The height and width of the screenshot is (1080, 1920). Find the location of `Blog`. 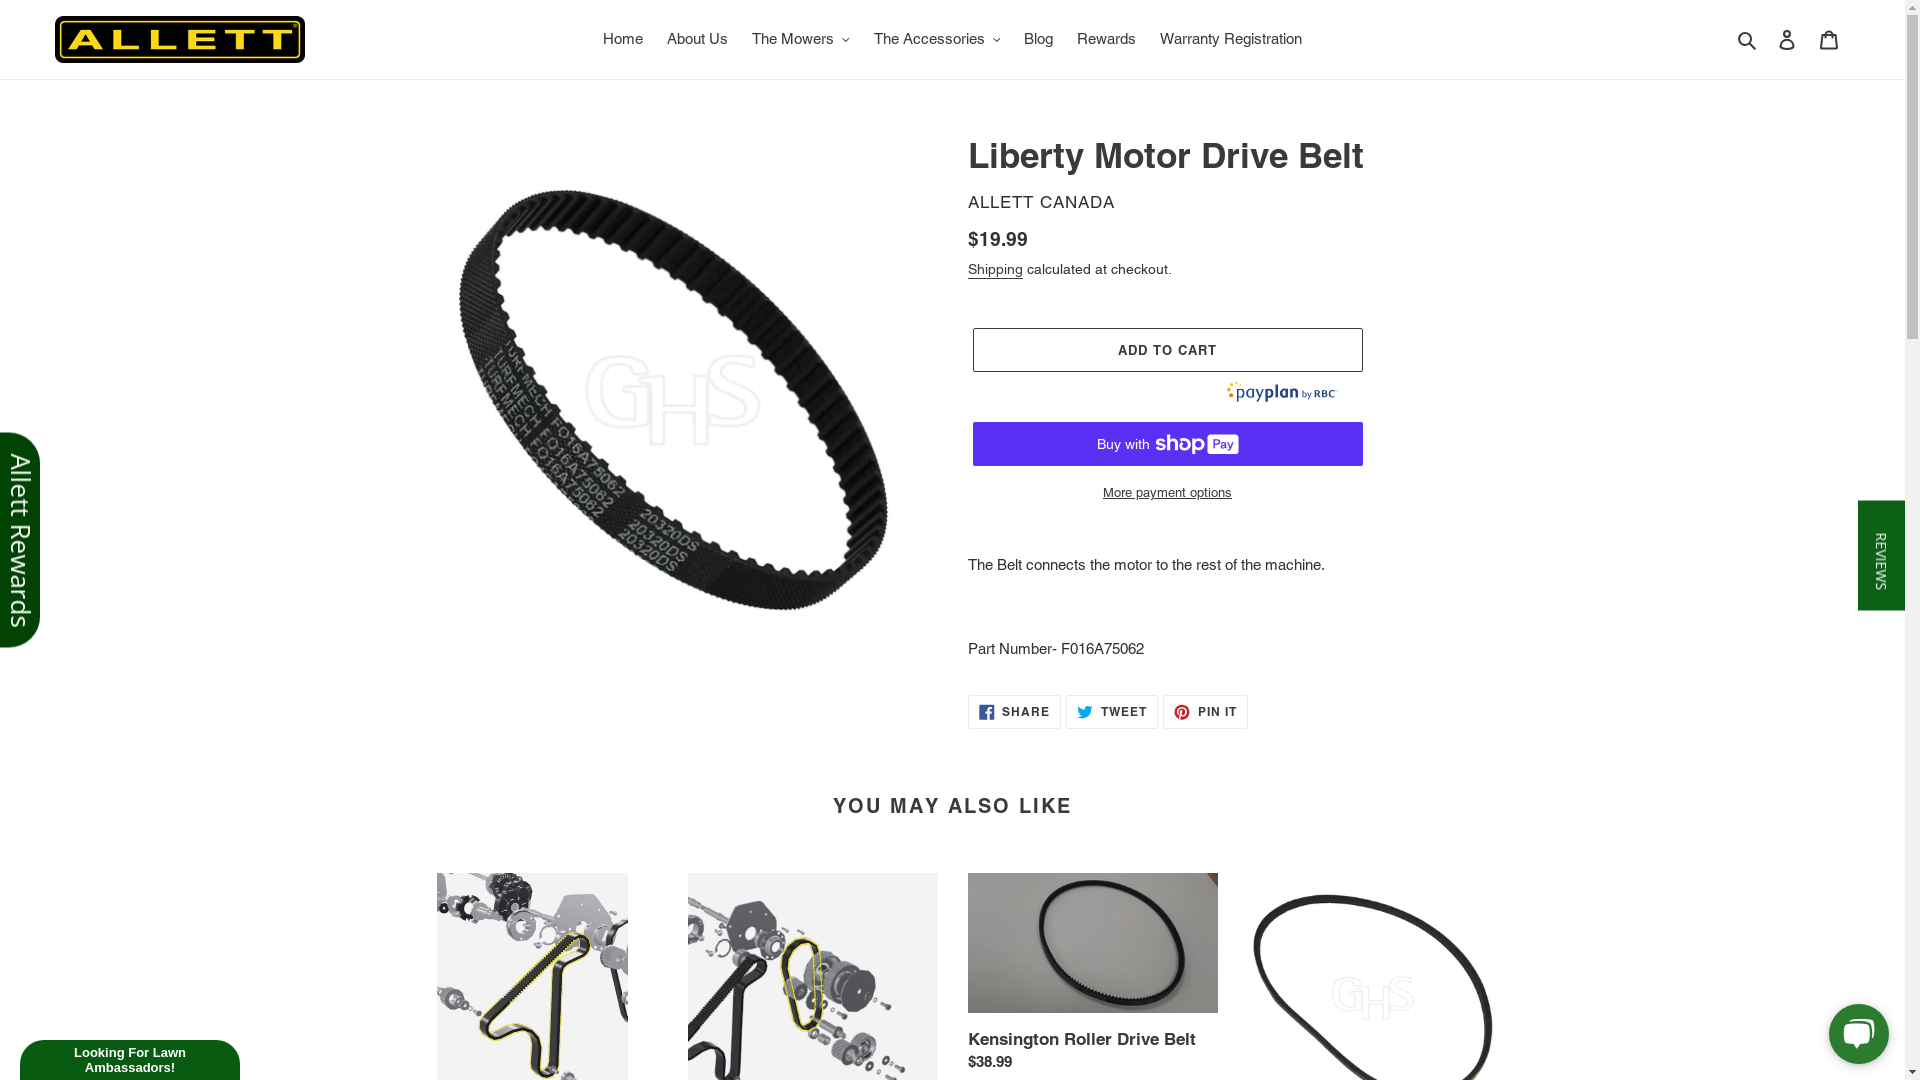

Blog is located at coordinates (1038, 40).